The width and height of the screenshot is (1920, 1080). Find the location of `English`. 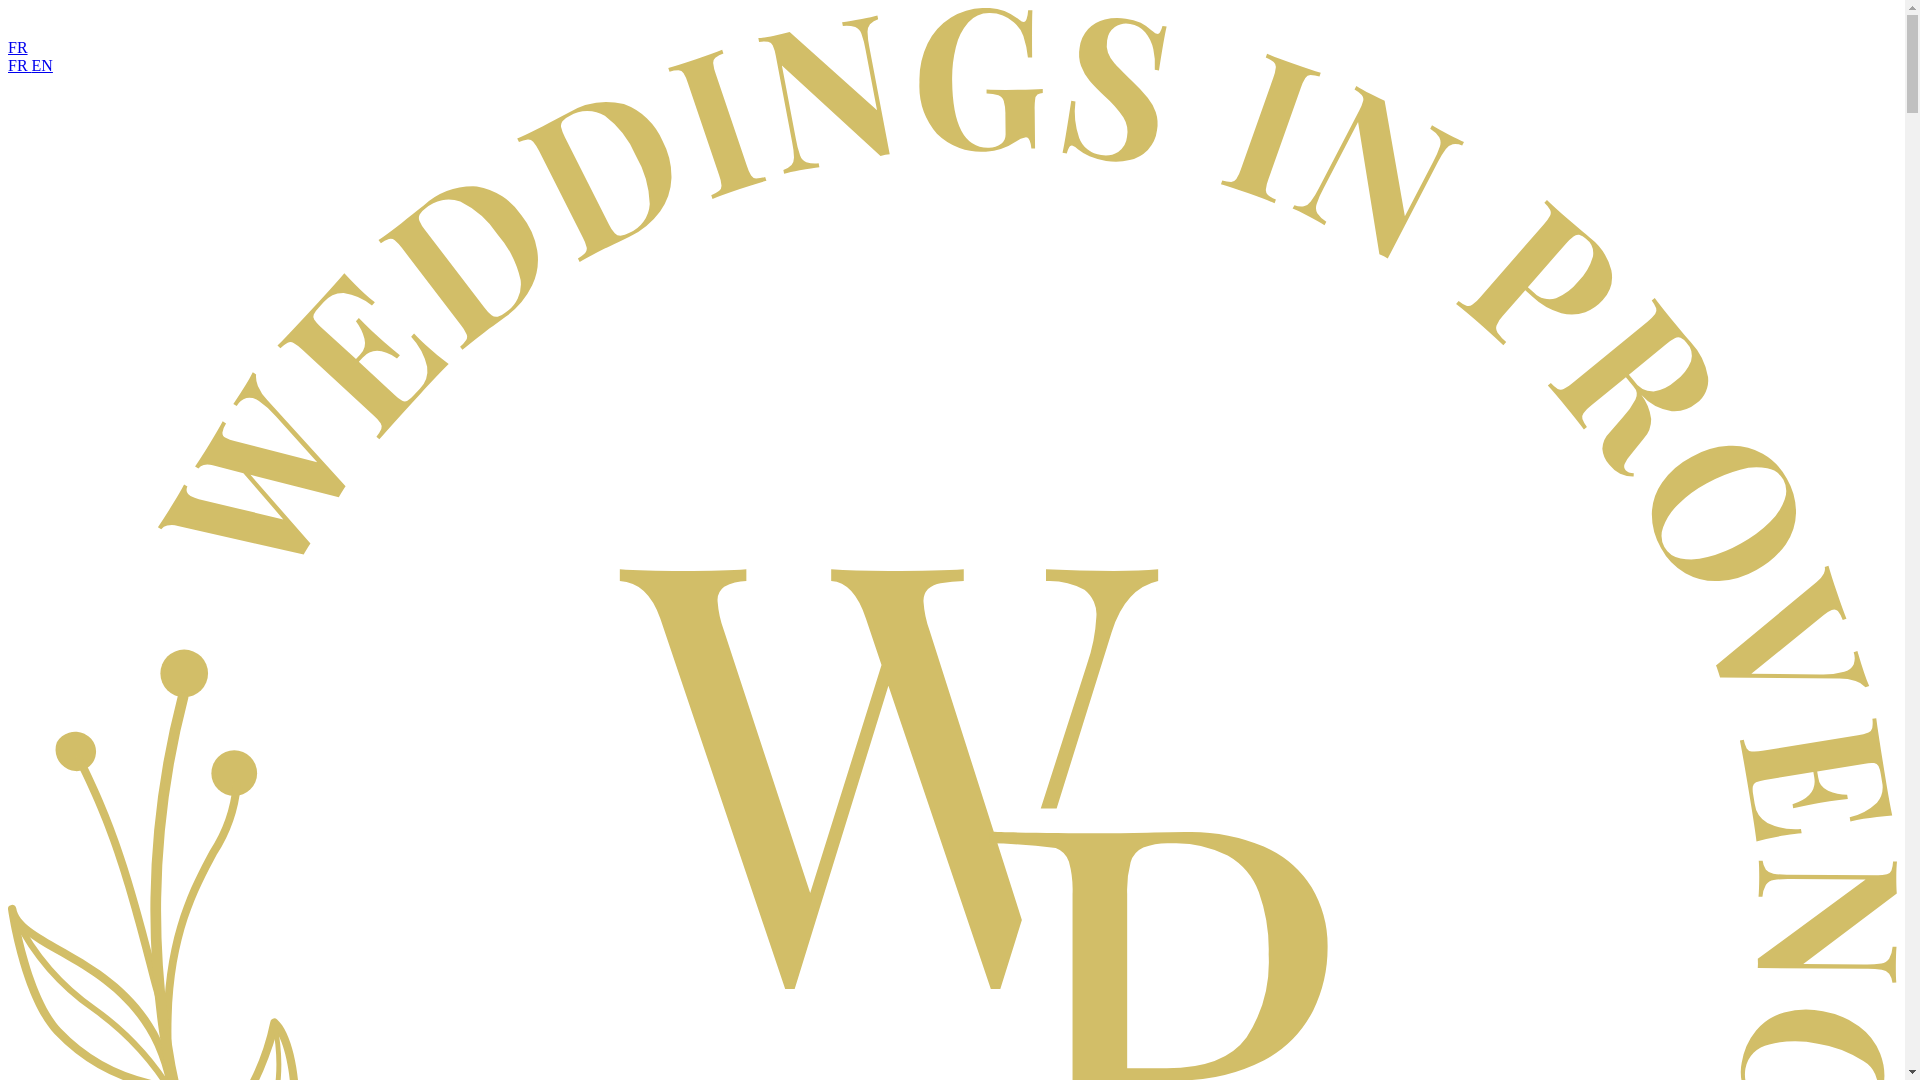

English is located at coordinates (42, 66).